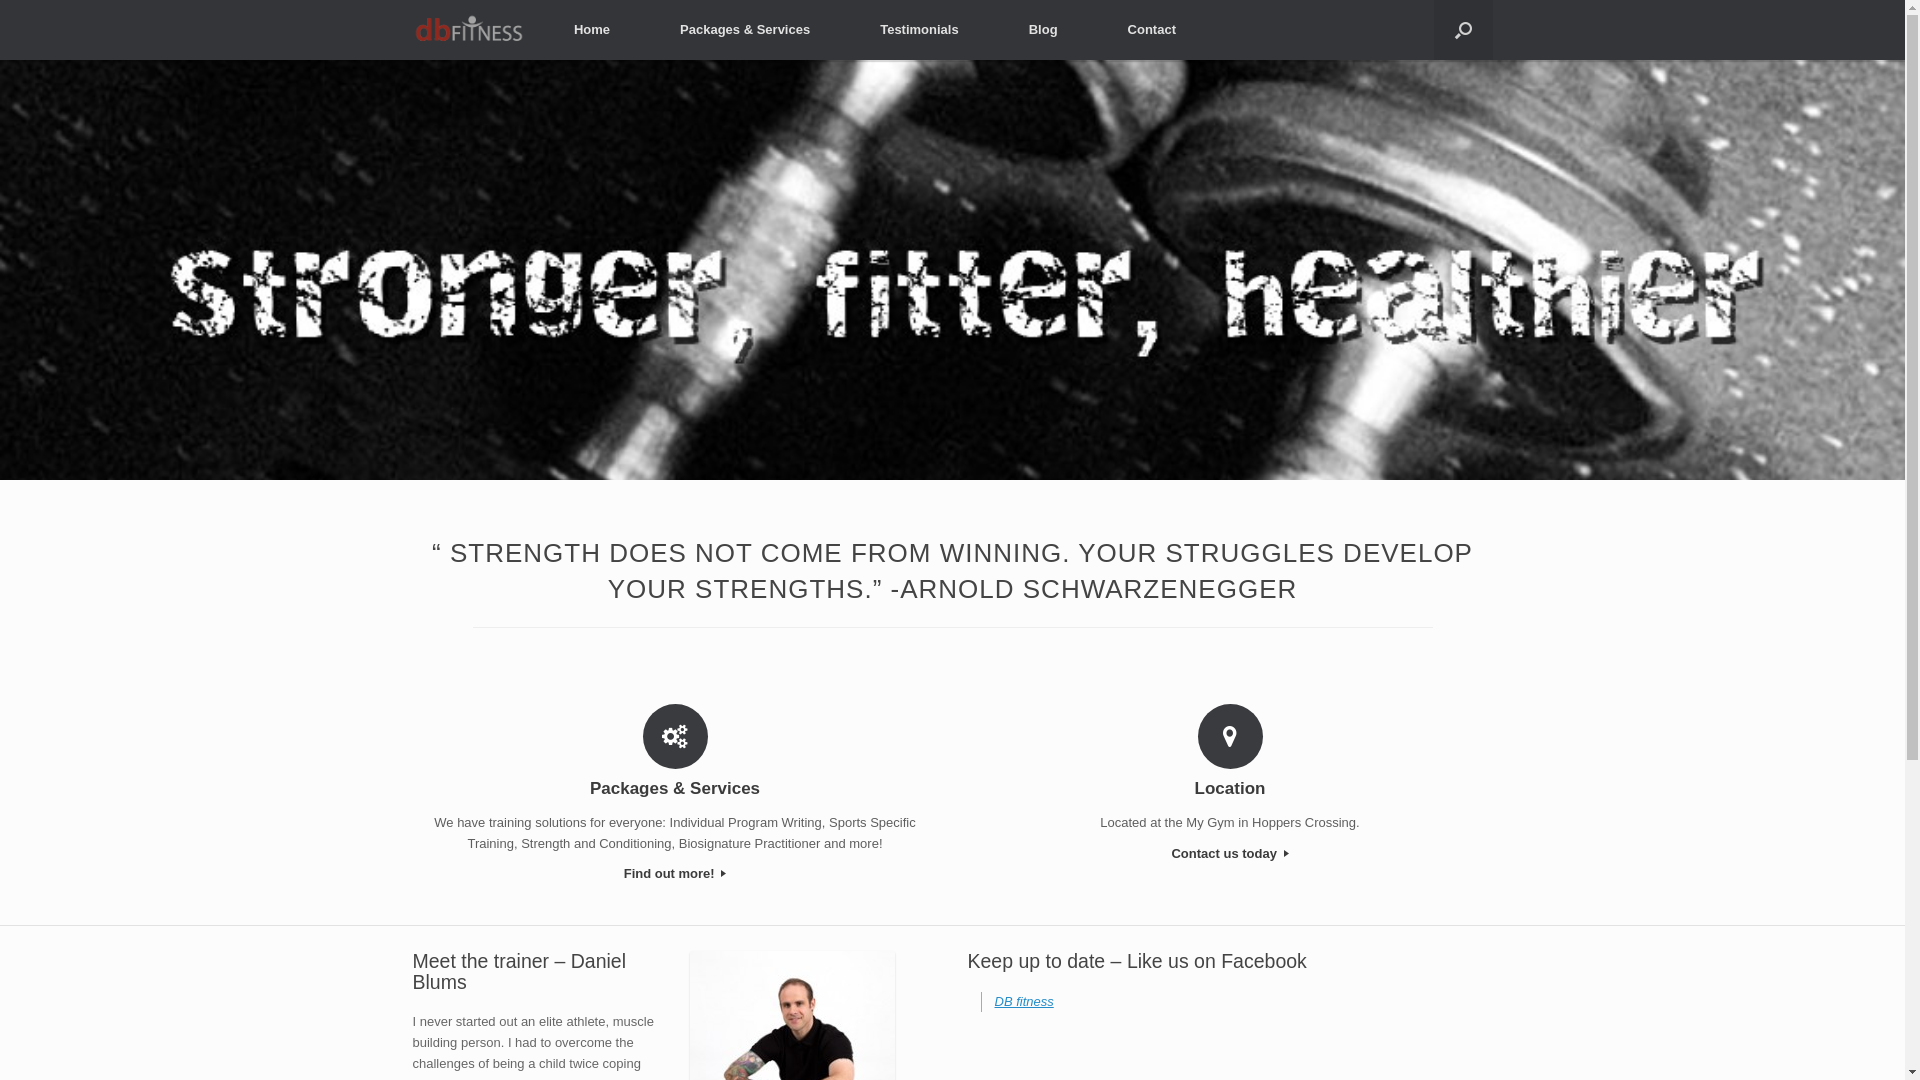 The image size is (1920, 1080). Describe the element at coordinates (920, 30) in the screenshot. I see `Testimonials` at that location.